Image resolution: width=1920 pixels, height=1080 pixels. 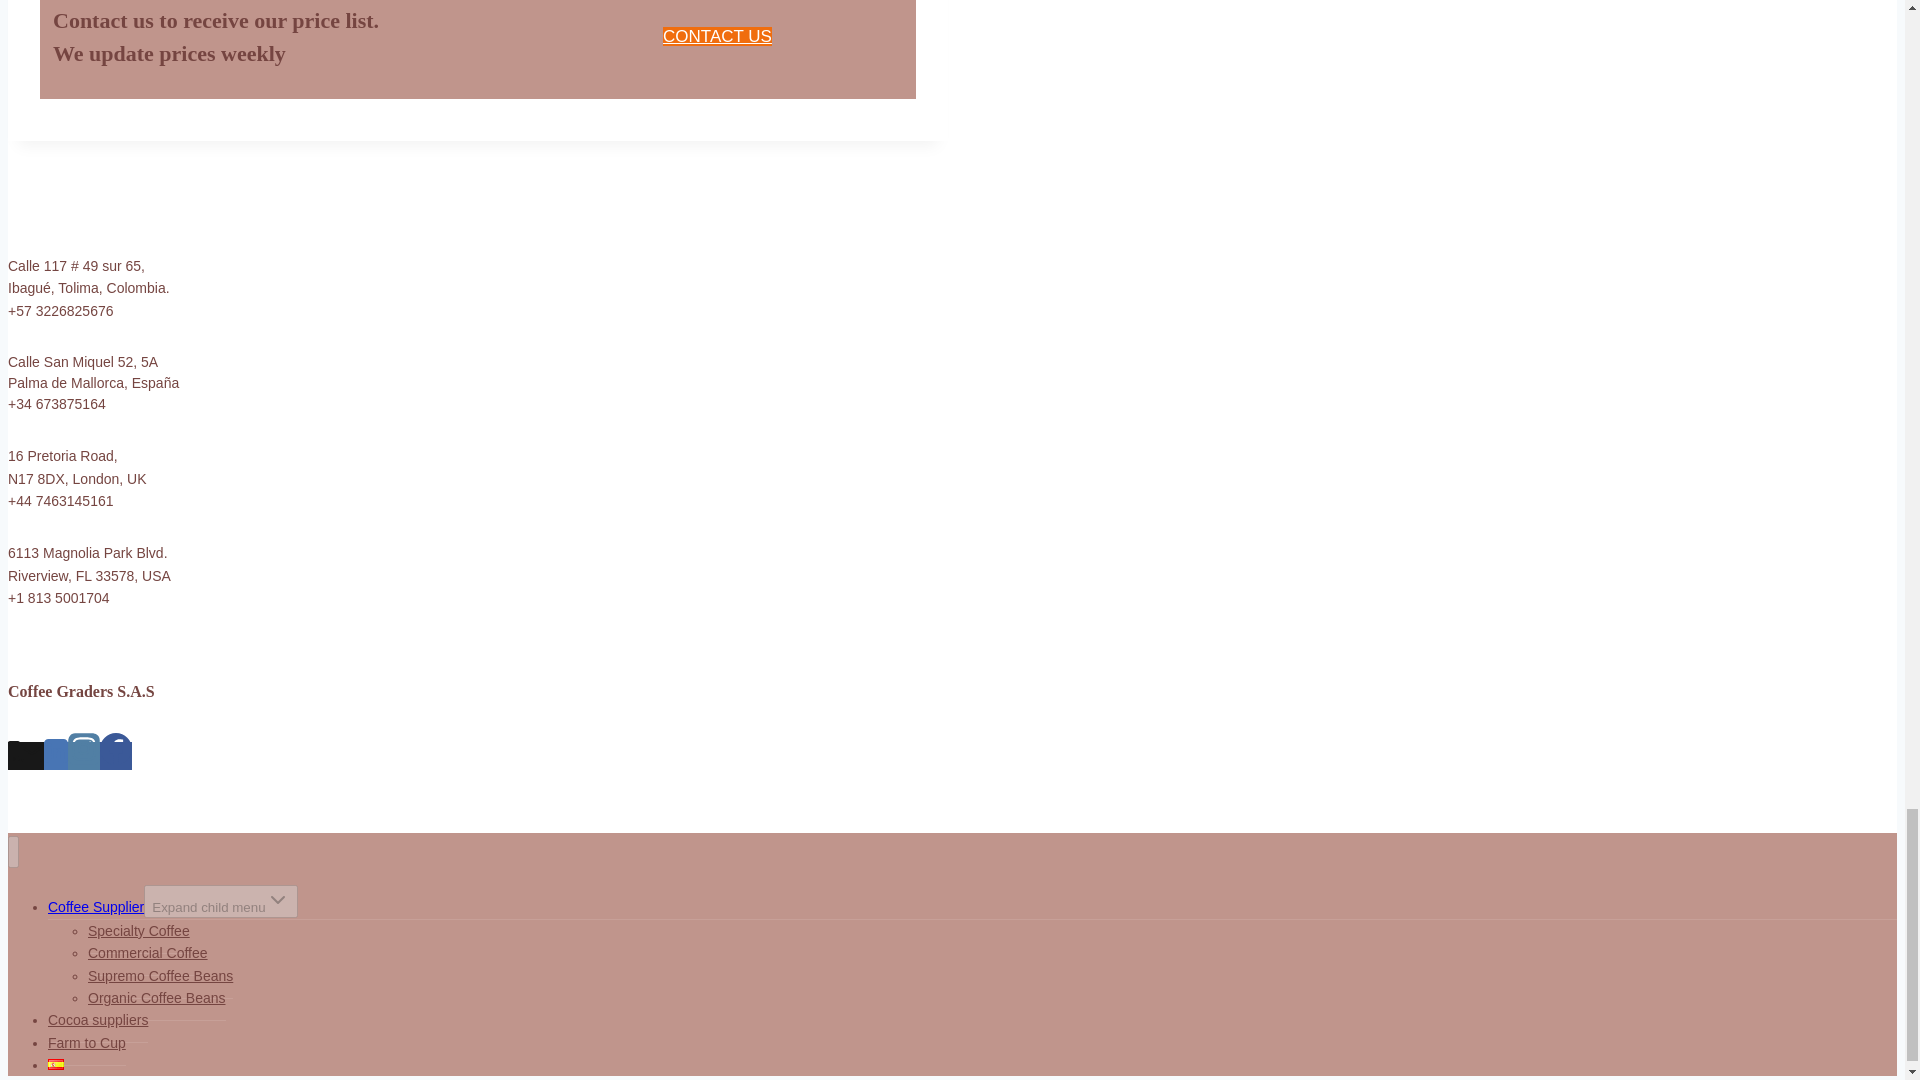 I want to click on Commercial Coffee, so click(x=148, y=953).